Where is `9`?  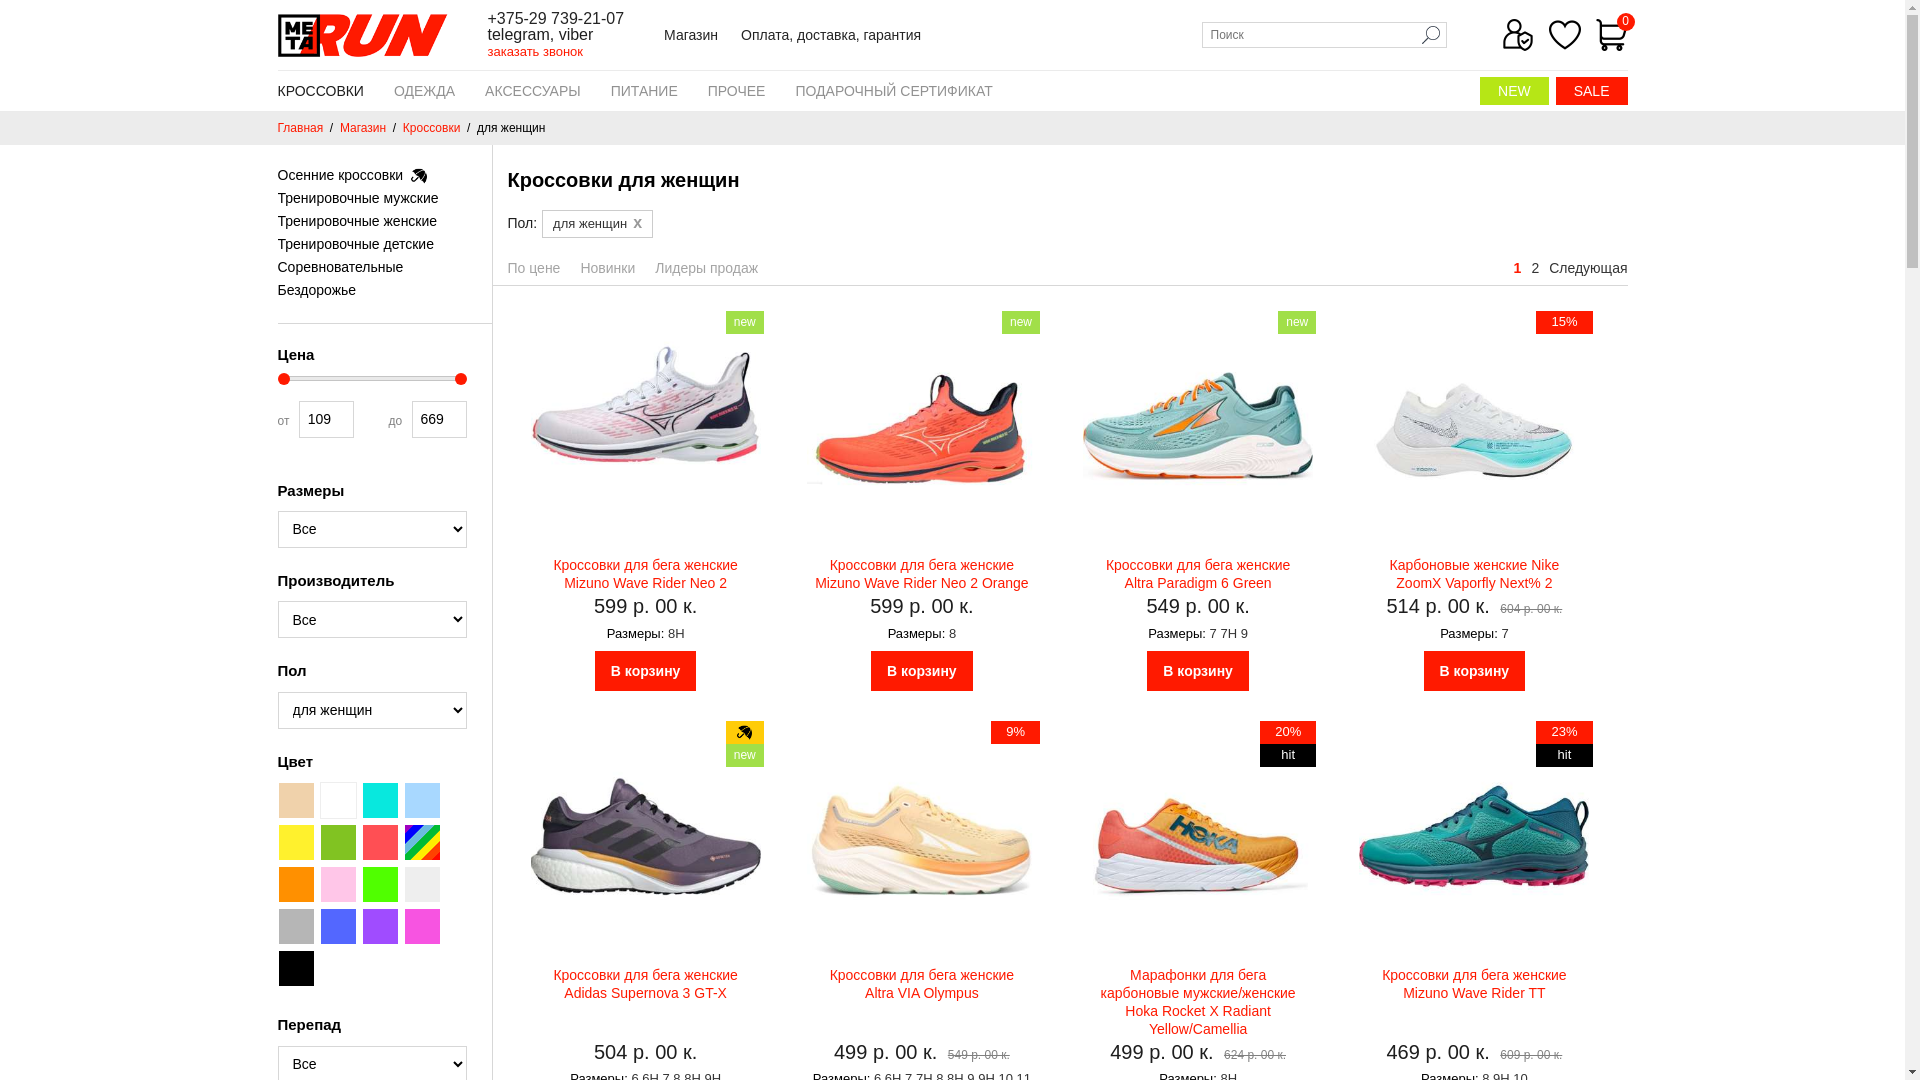
9 is located at coordinates (1244, 634).